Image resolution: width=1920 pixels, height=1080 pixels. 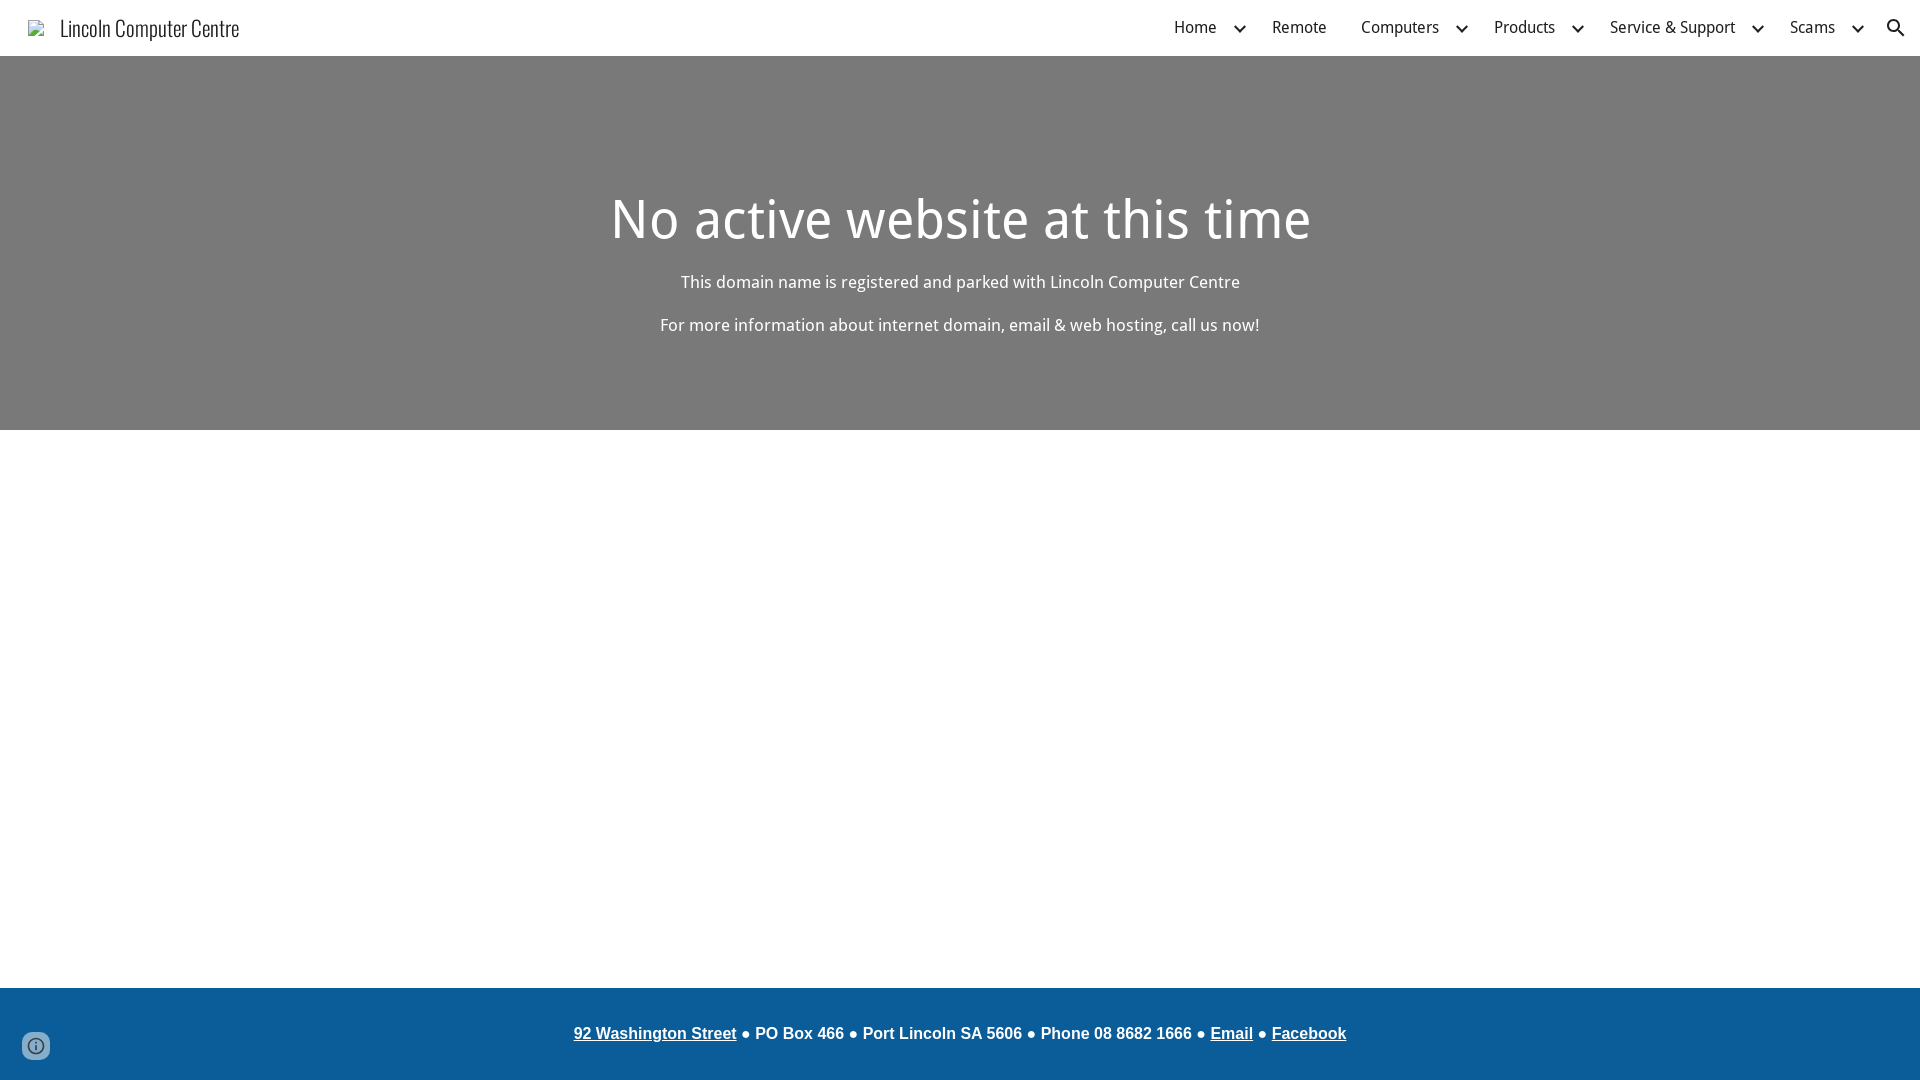 What do you see at coordinates (1524, 28) in the screenshot?
I see `Products` at bounding box center [1524, 28].